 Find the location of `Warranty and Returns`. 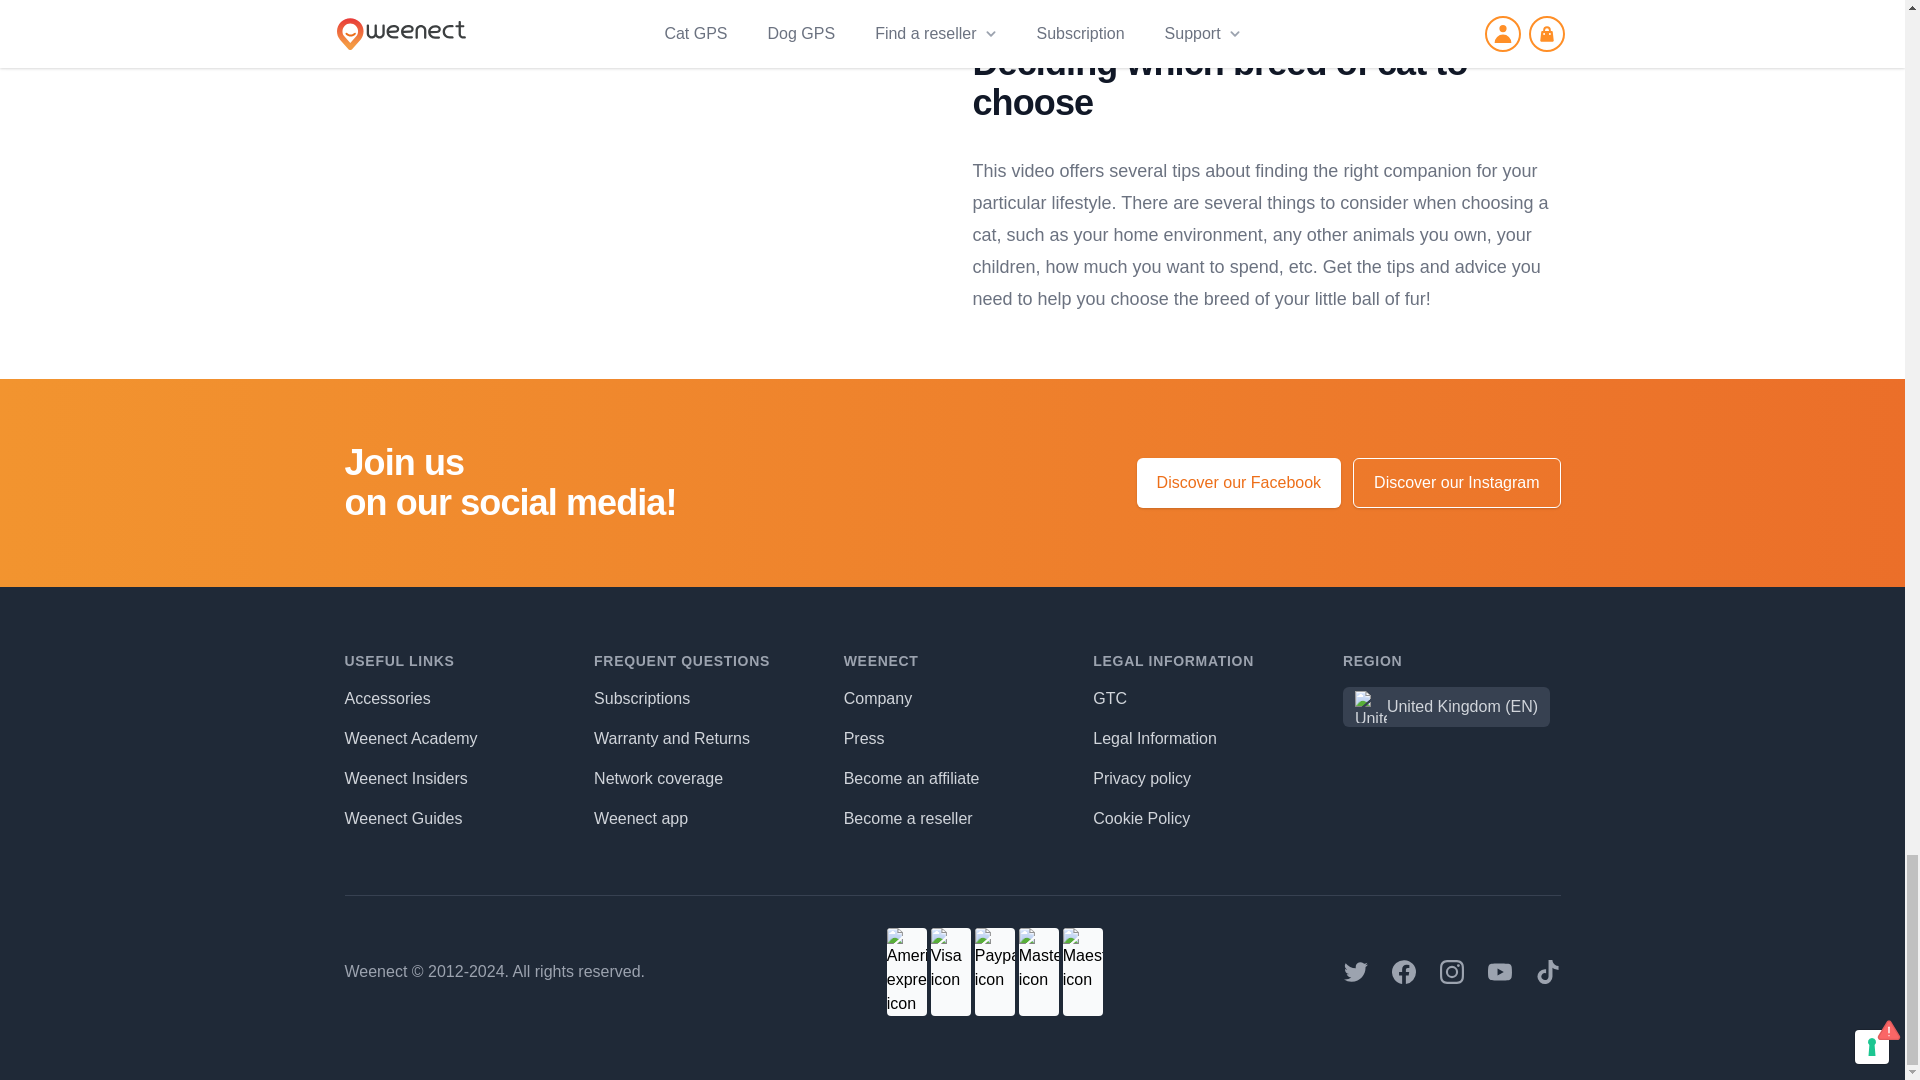

Warranty and Returns is located at coordinates (672, 738).